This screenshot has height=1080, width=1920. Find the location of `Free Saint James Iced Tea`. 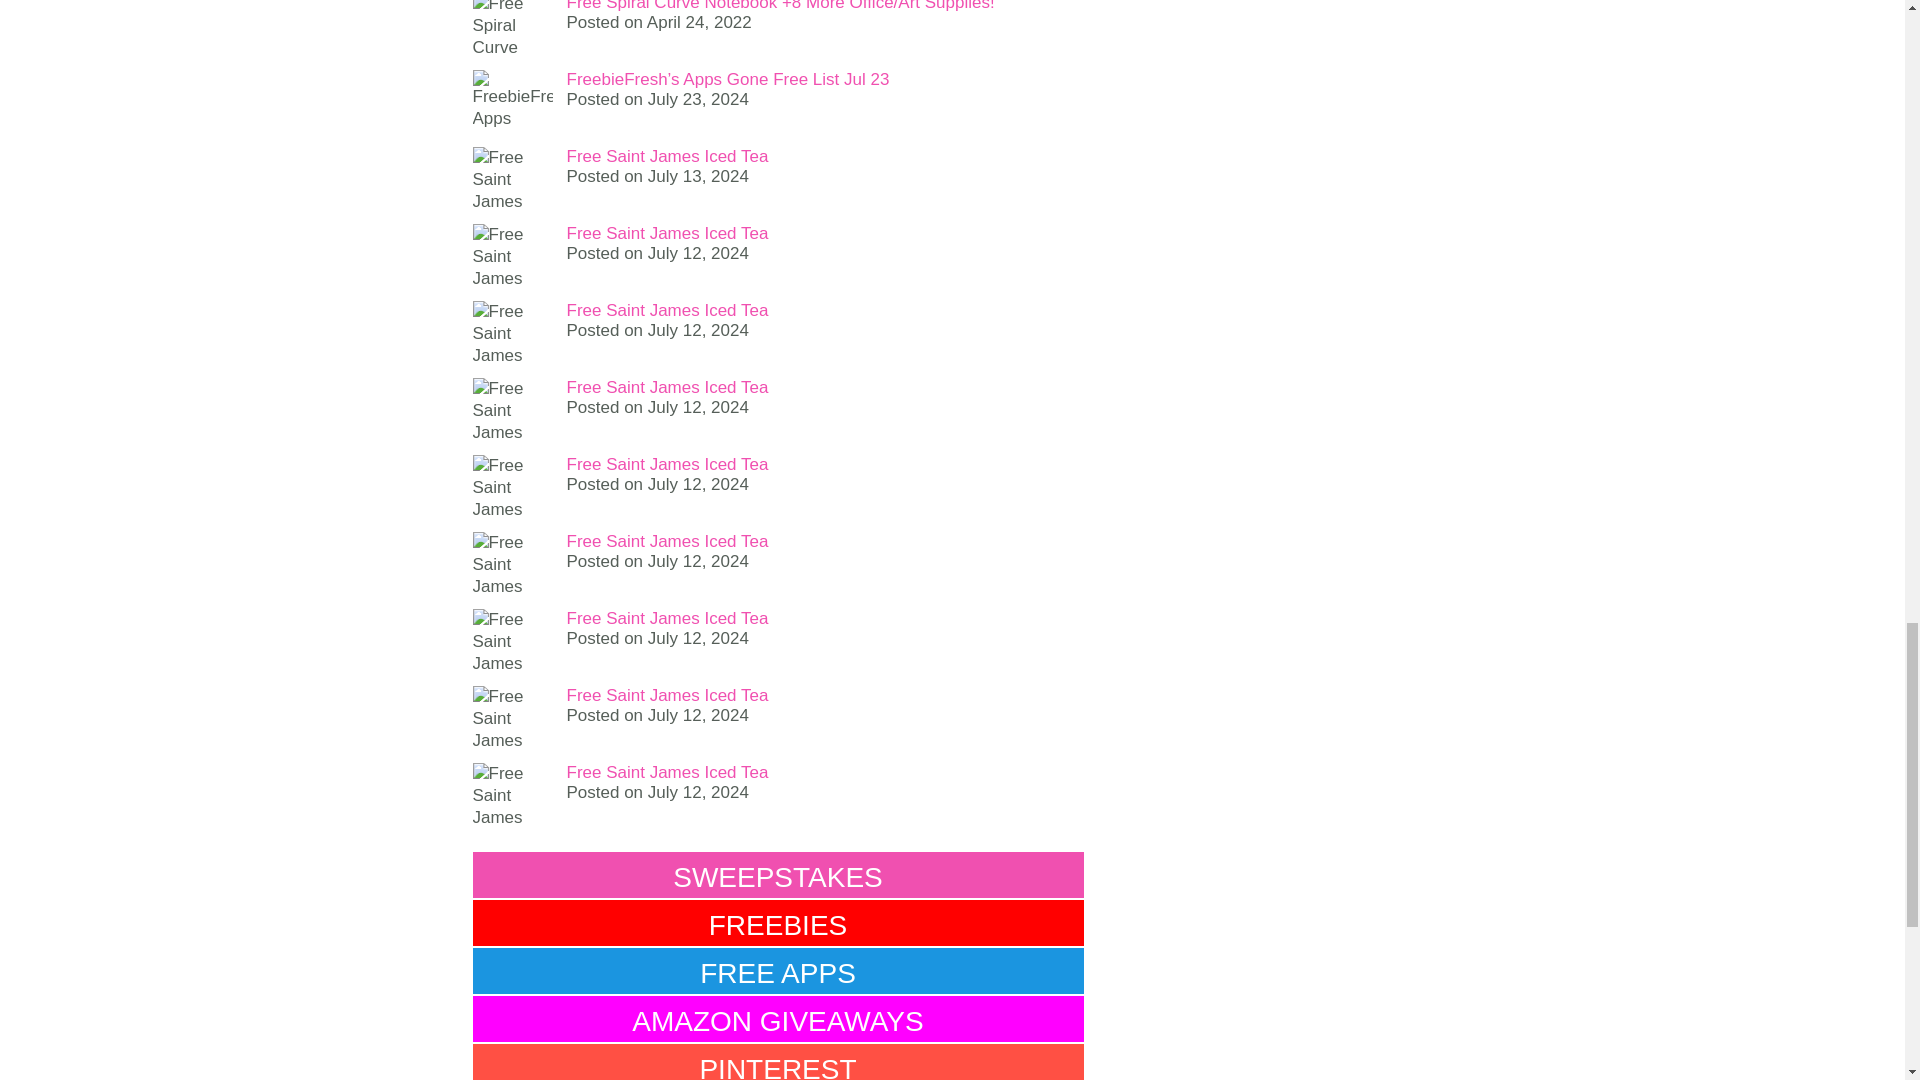

Free Saint James Iced Tea is located at coordinates (667, 695).